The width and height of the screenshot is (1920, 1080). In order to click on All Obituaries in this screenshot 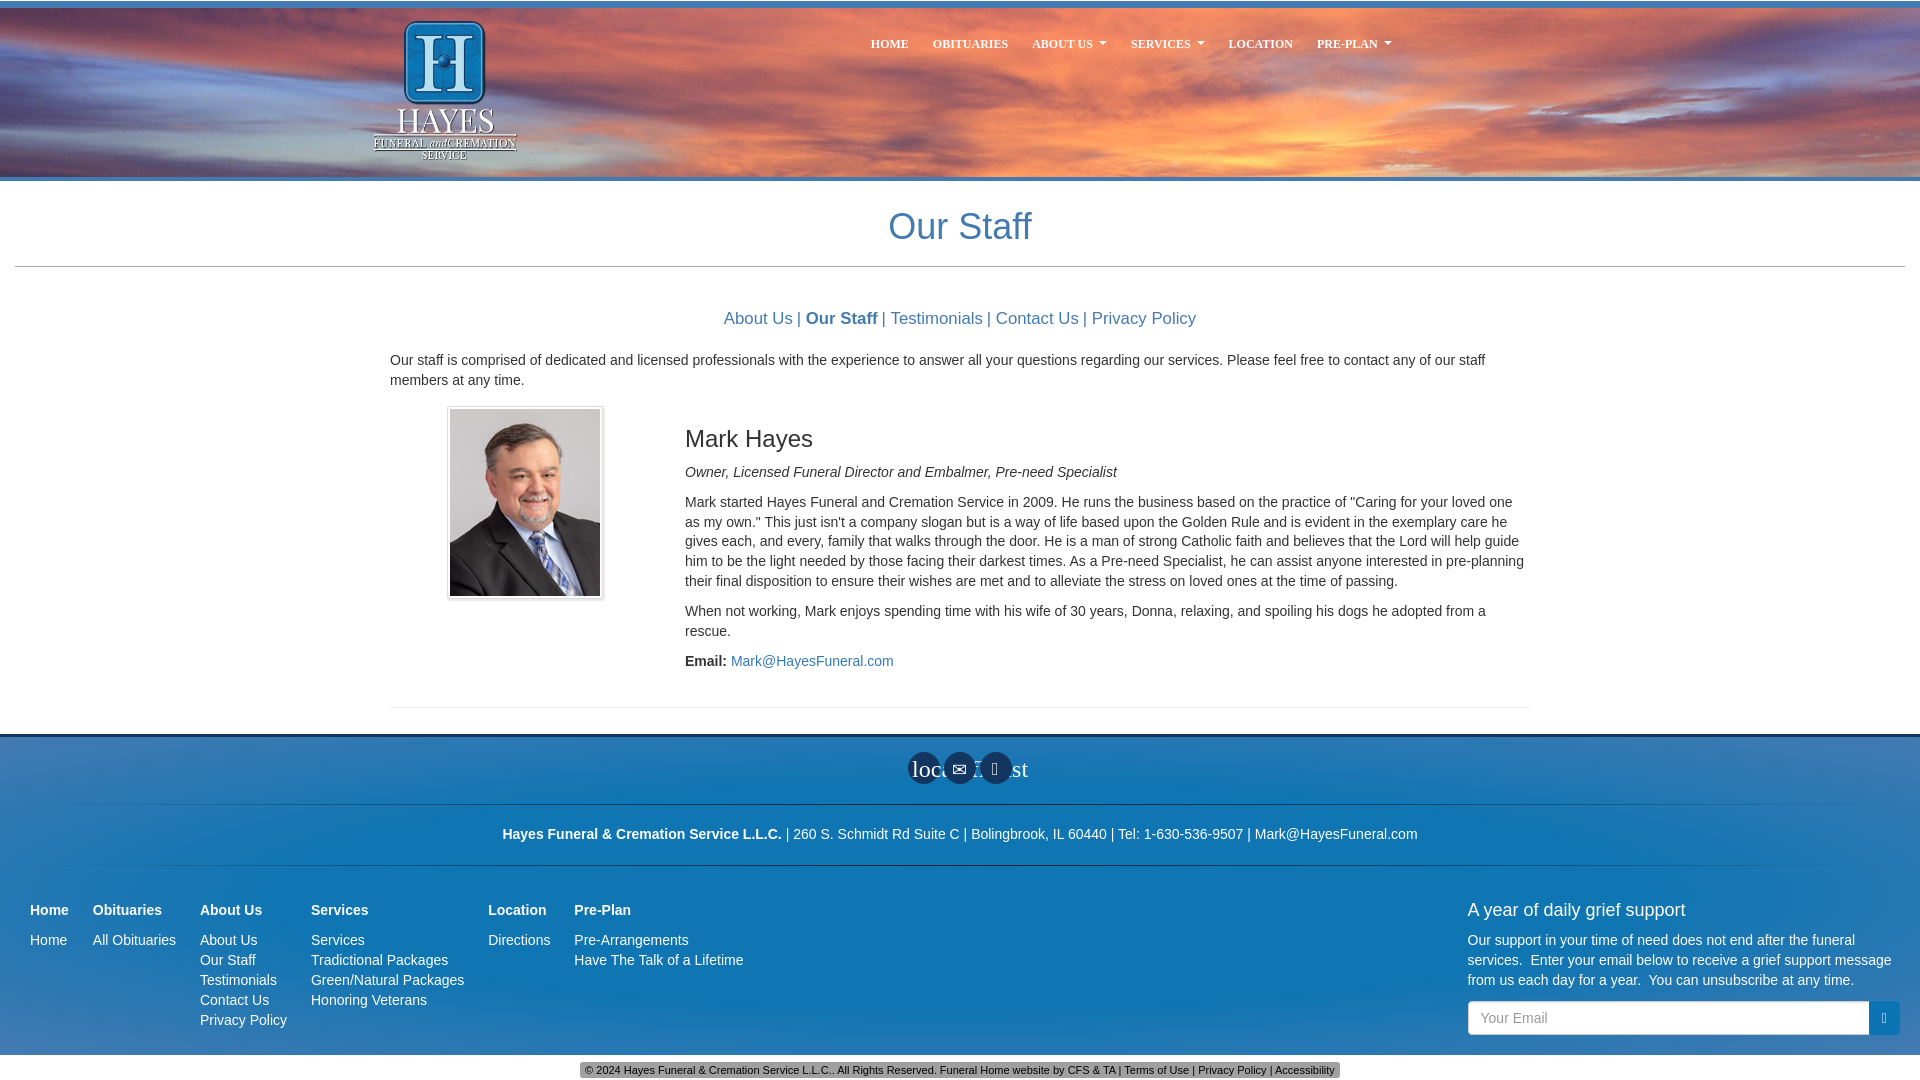, I will do `click(134, 940)`.